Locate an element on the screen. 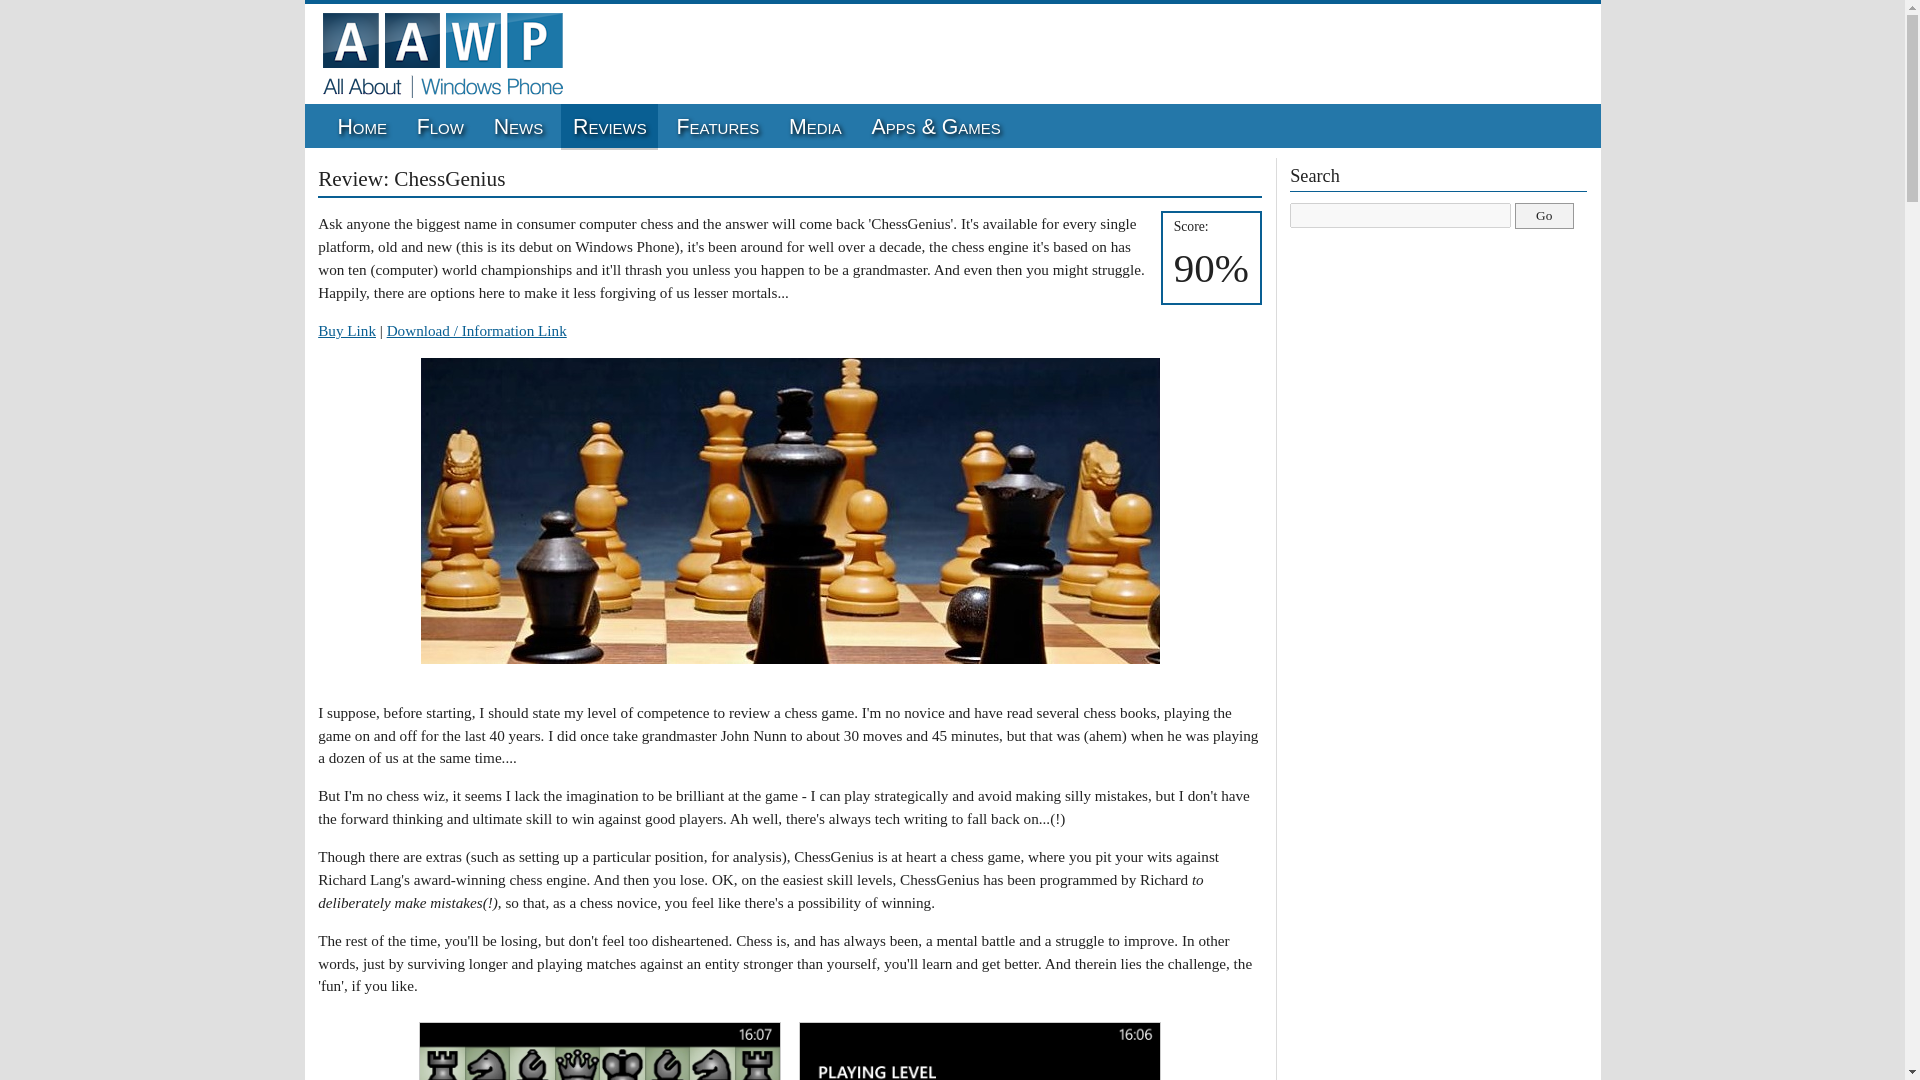 This screenshot has height=1080, width=1920. Home is located at coordinates (362, 126).